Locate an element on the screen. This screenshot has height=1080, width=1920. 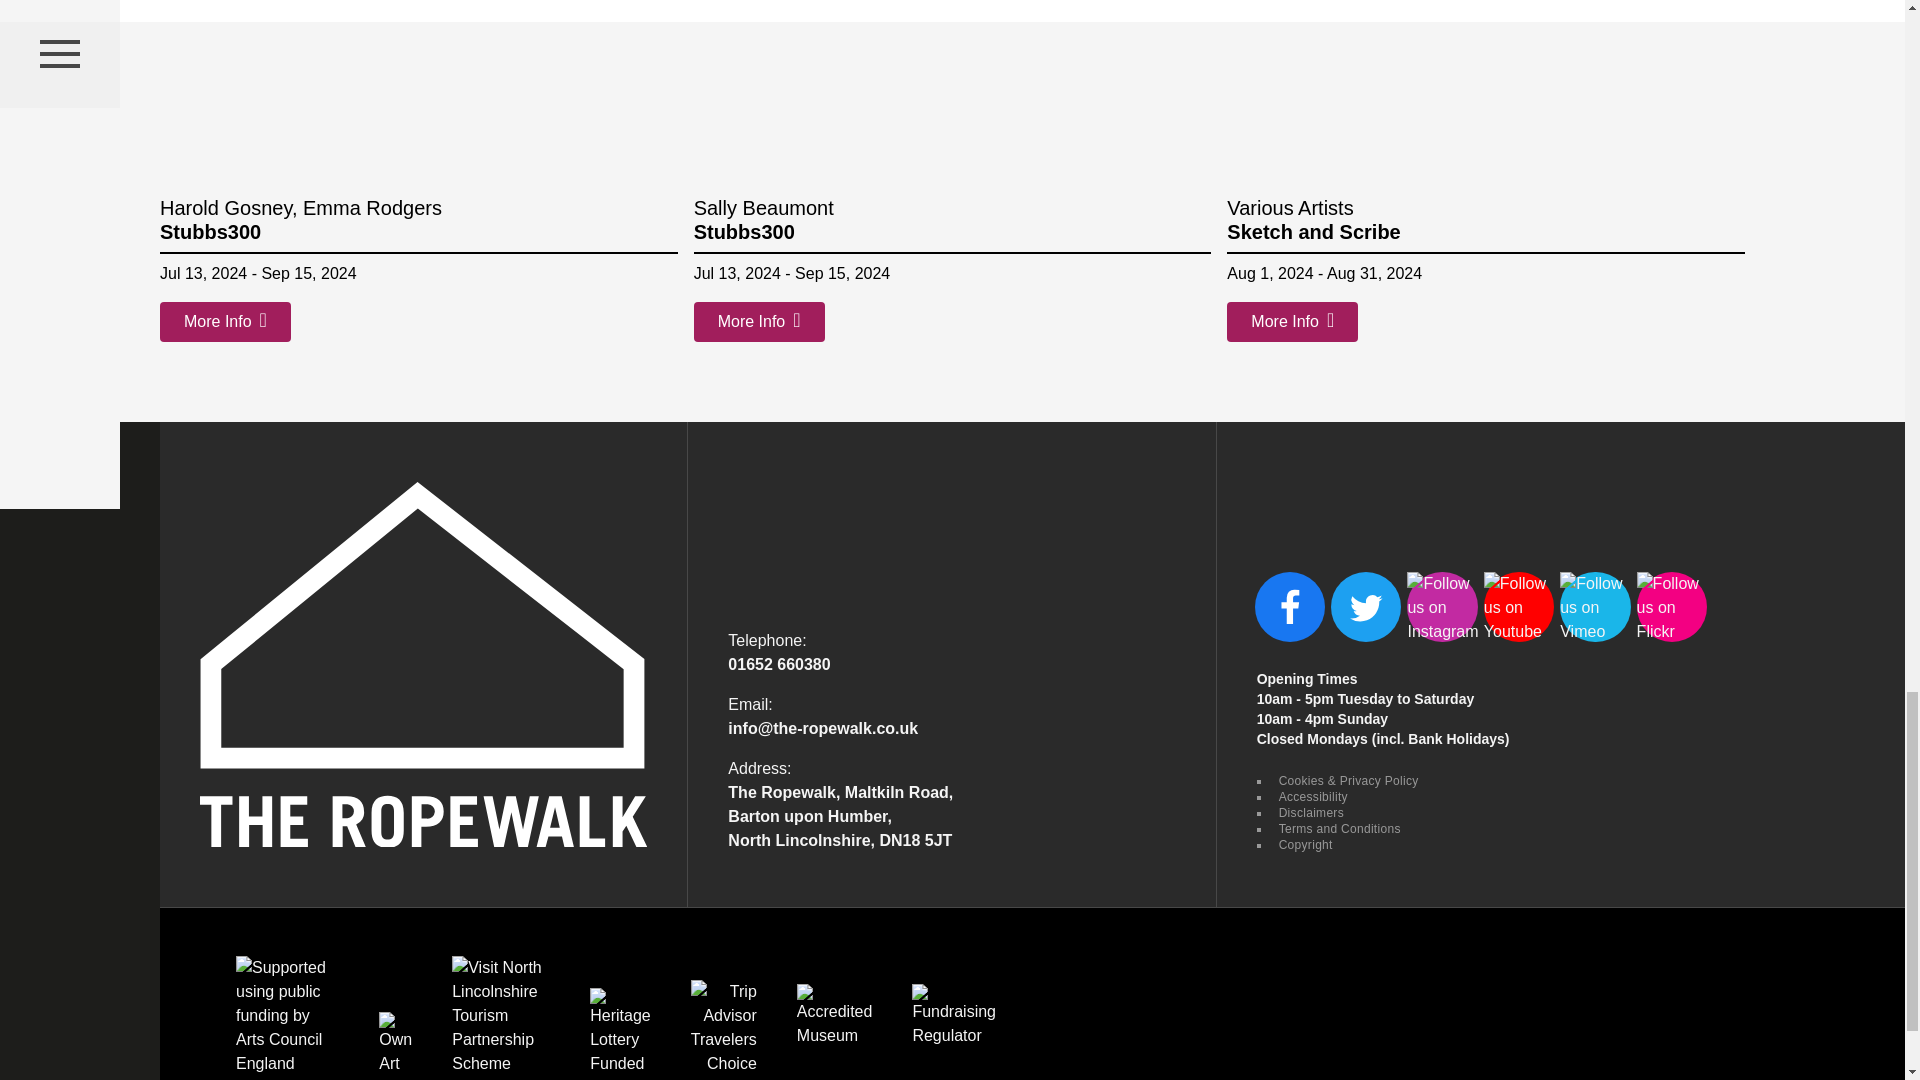
More Info is located at coordinates (1292, 322).